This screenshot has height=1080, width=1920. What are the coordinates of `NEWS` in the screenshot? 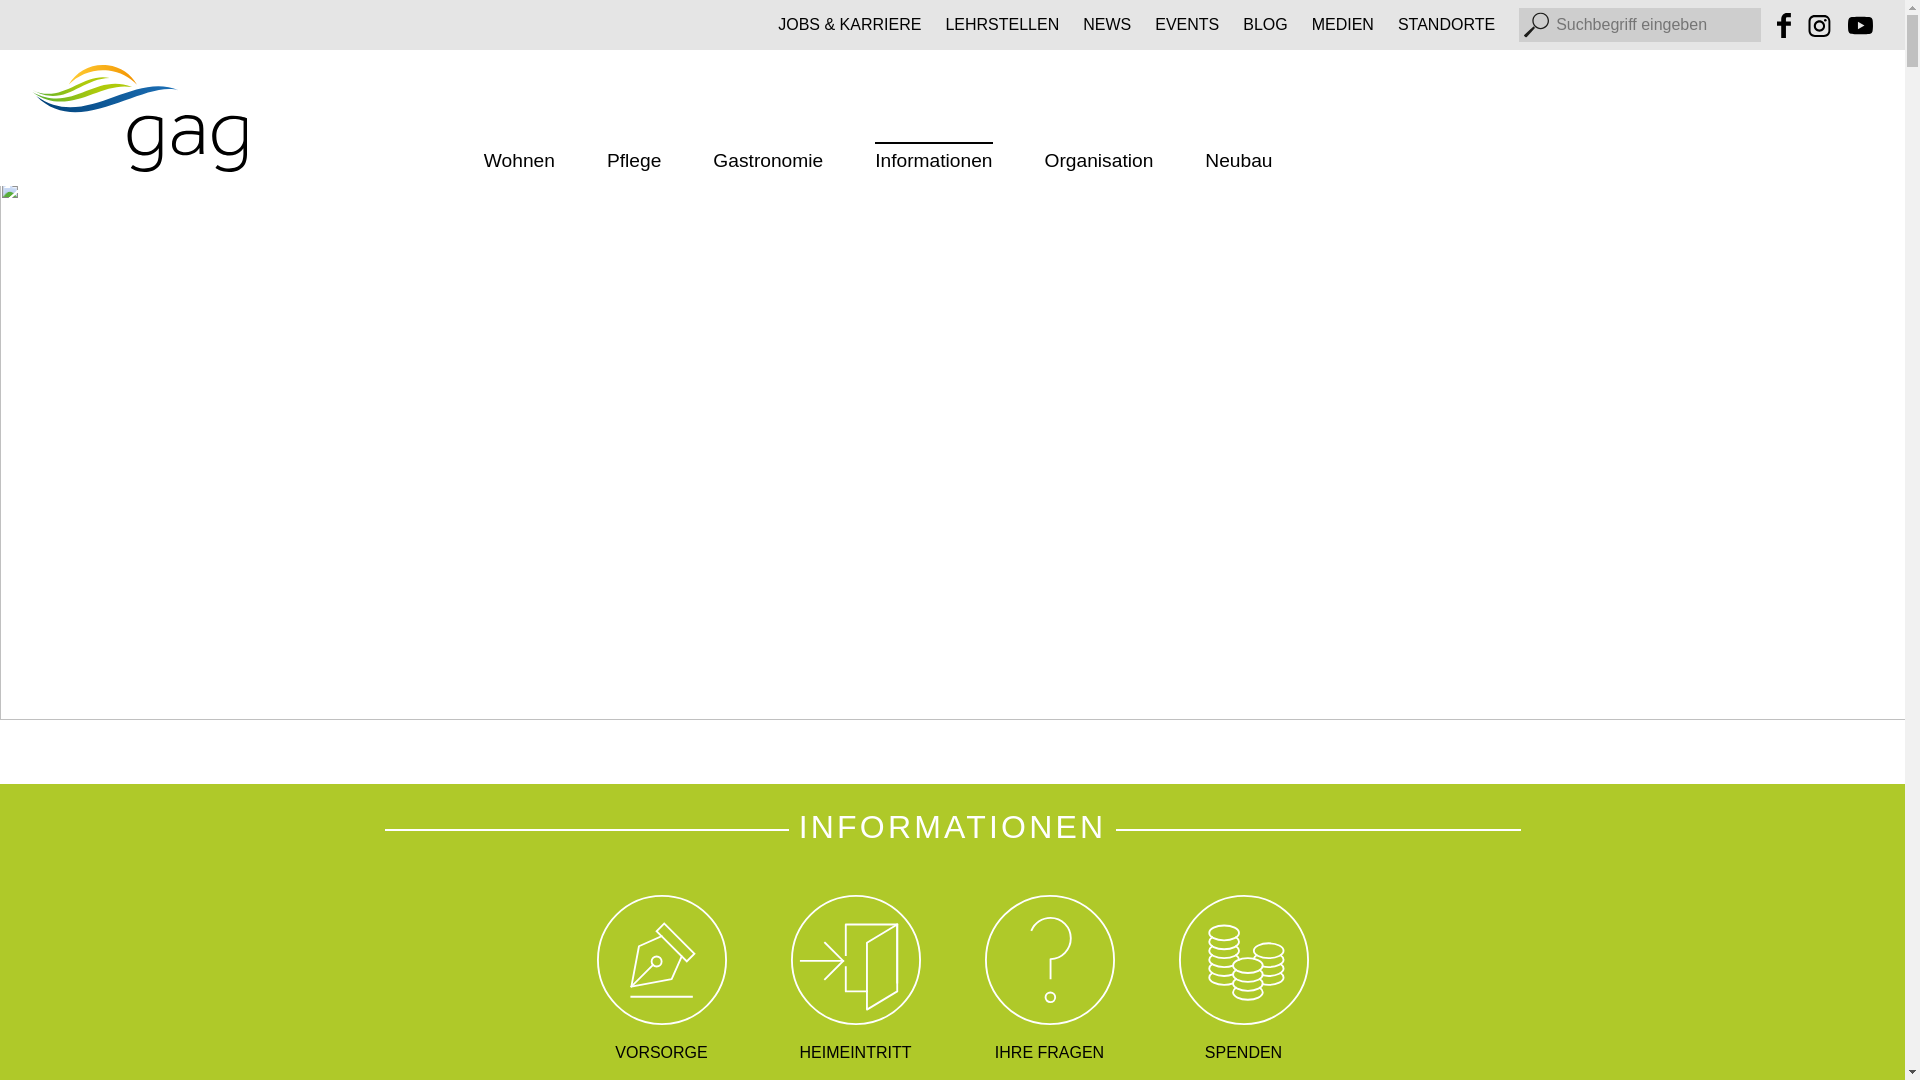 It's located at (1107, 25).